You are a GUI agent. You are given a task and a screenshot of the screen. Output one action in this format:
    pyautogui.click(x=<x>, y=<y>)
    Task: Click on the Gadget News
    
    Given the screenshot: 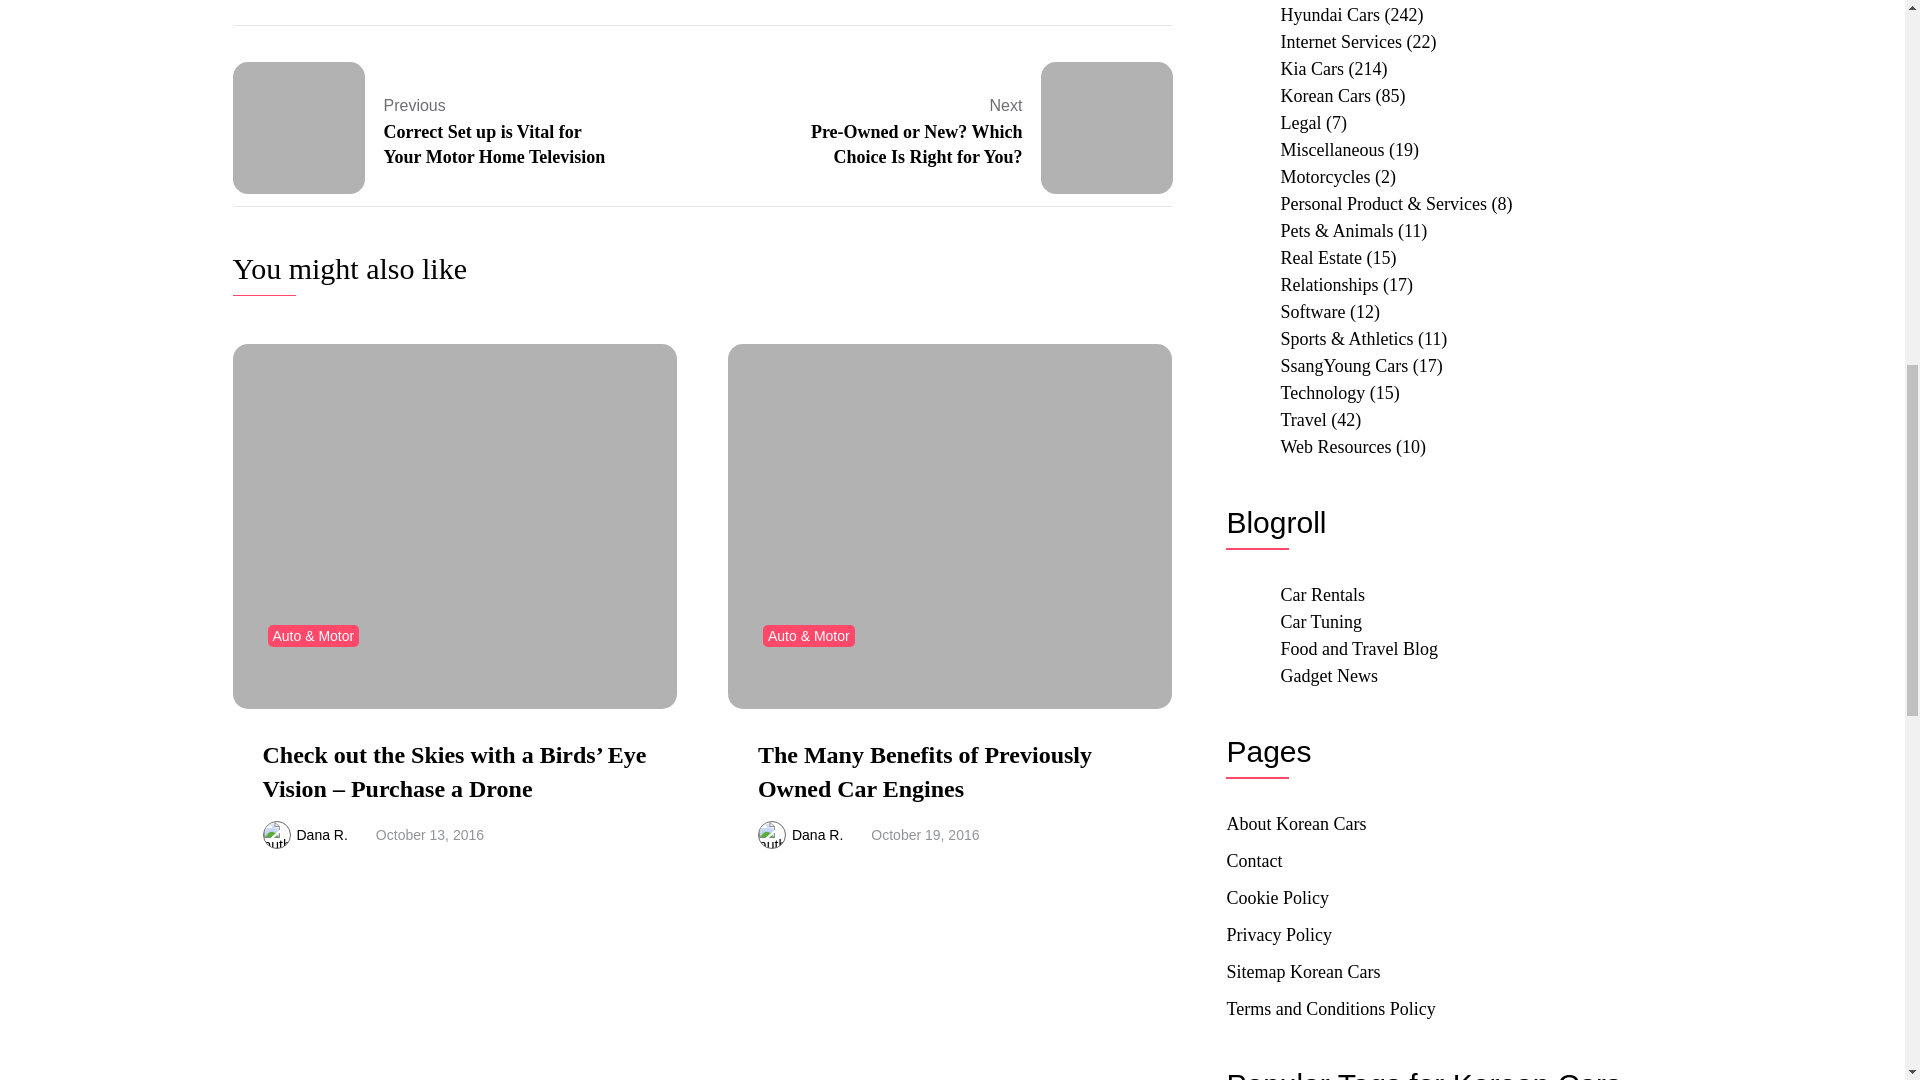 What is the action you would take?
    pyautogui.click(x=1328, y=676)
    